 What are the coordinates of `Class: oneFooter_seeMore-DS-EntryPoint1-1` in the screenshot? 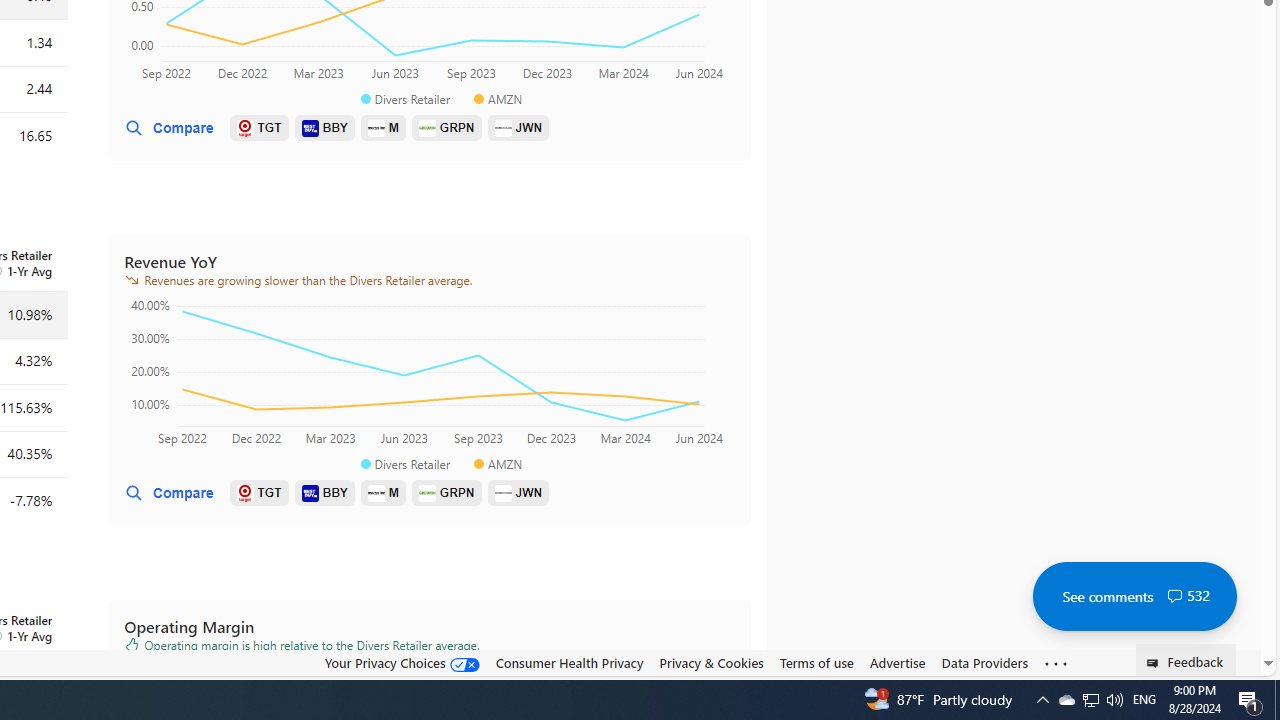 It's located at (1056, 663).